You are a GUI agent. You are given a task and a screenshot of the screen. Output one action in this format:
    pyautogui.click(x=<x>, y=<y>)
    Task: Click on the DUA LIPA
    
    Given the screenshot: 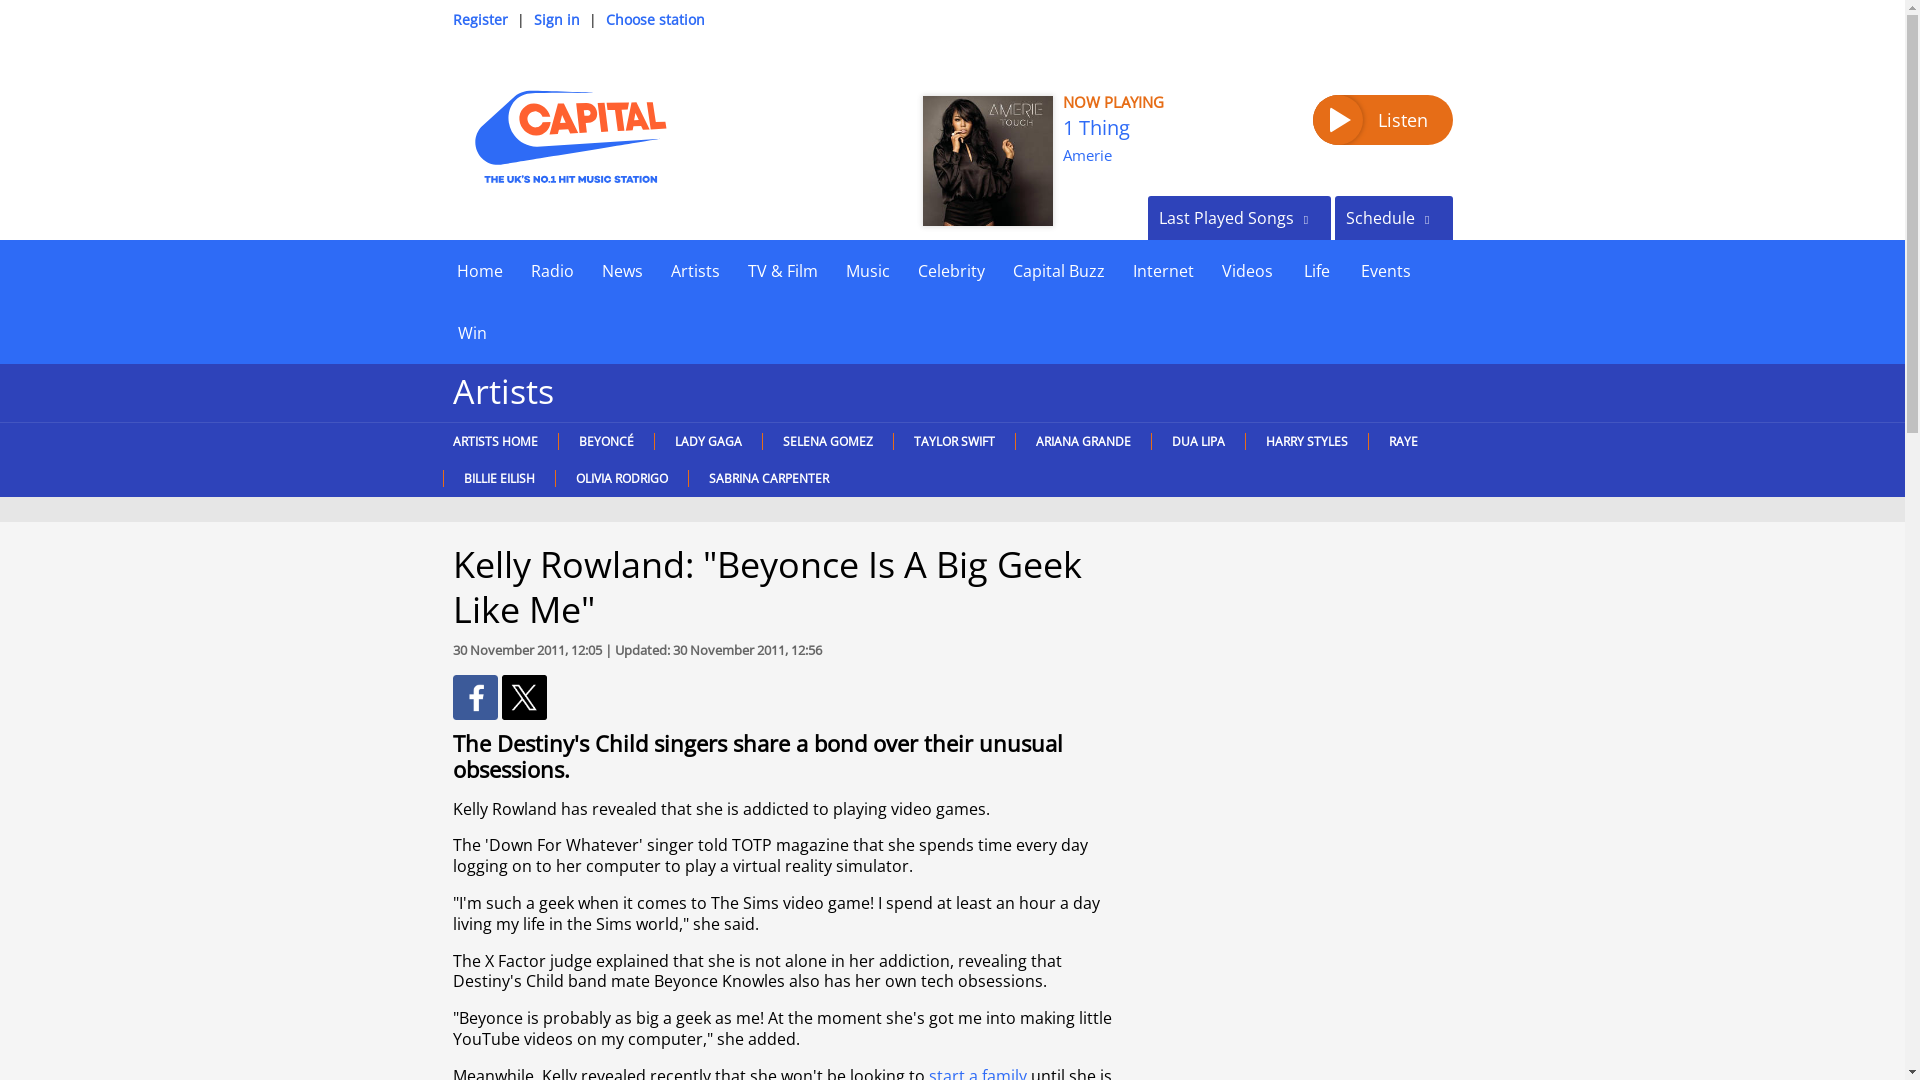 What is the action you would take?
    pyautogui.click(x=1197, y=442)
    